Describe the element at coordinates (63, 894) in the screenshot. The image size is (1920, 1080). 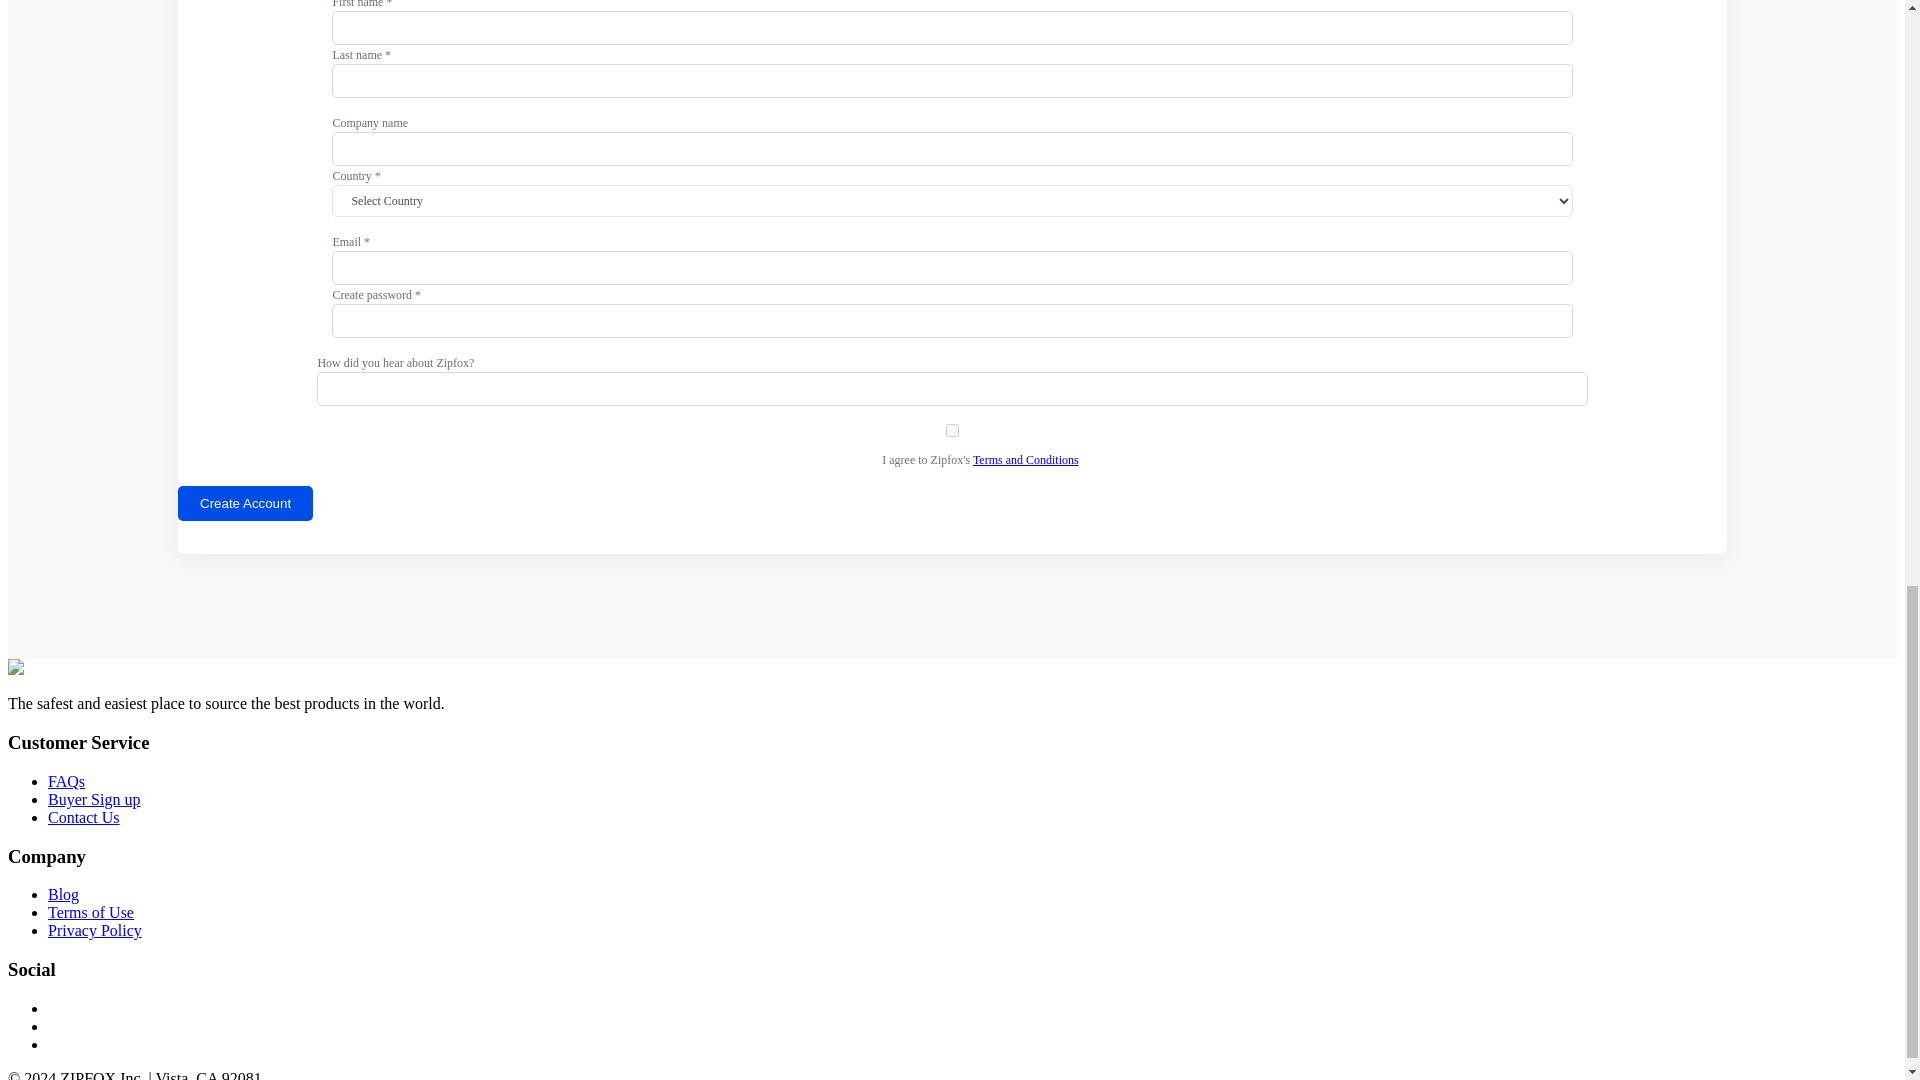
I see `Blog` at that location.